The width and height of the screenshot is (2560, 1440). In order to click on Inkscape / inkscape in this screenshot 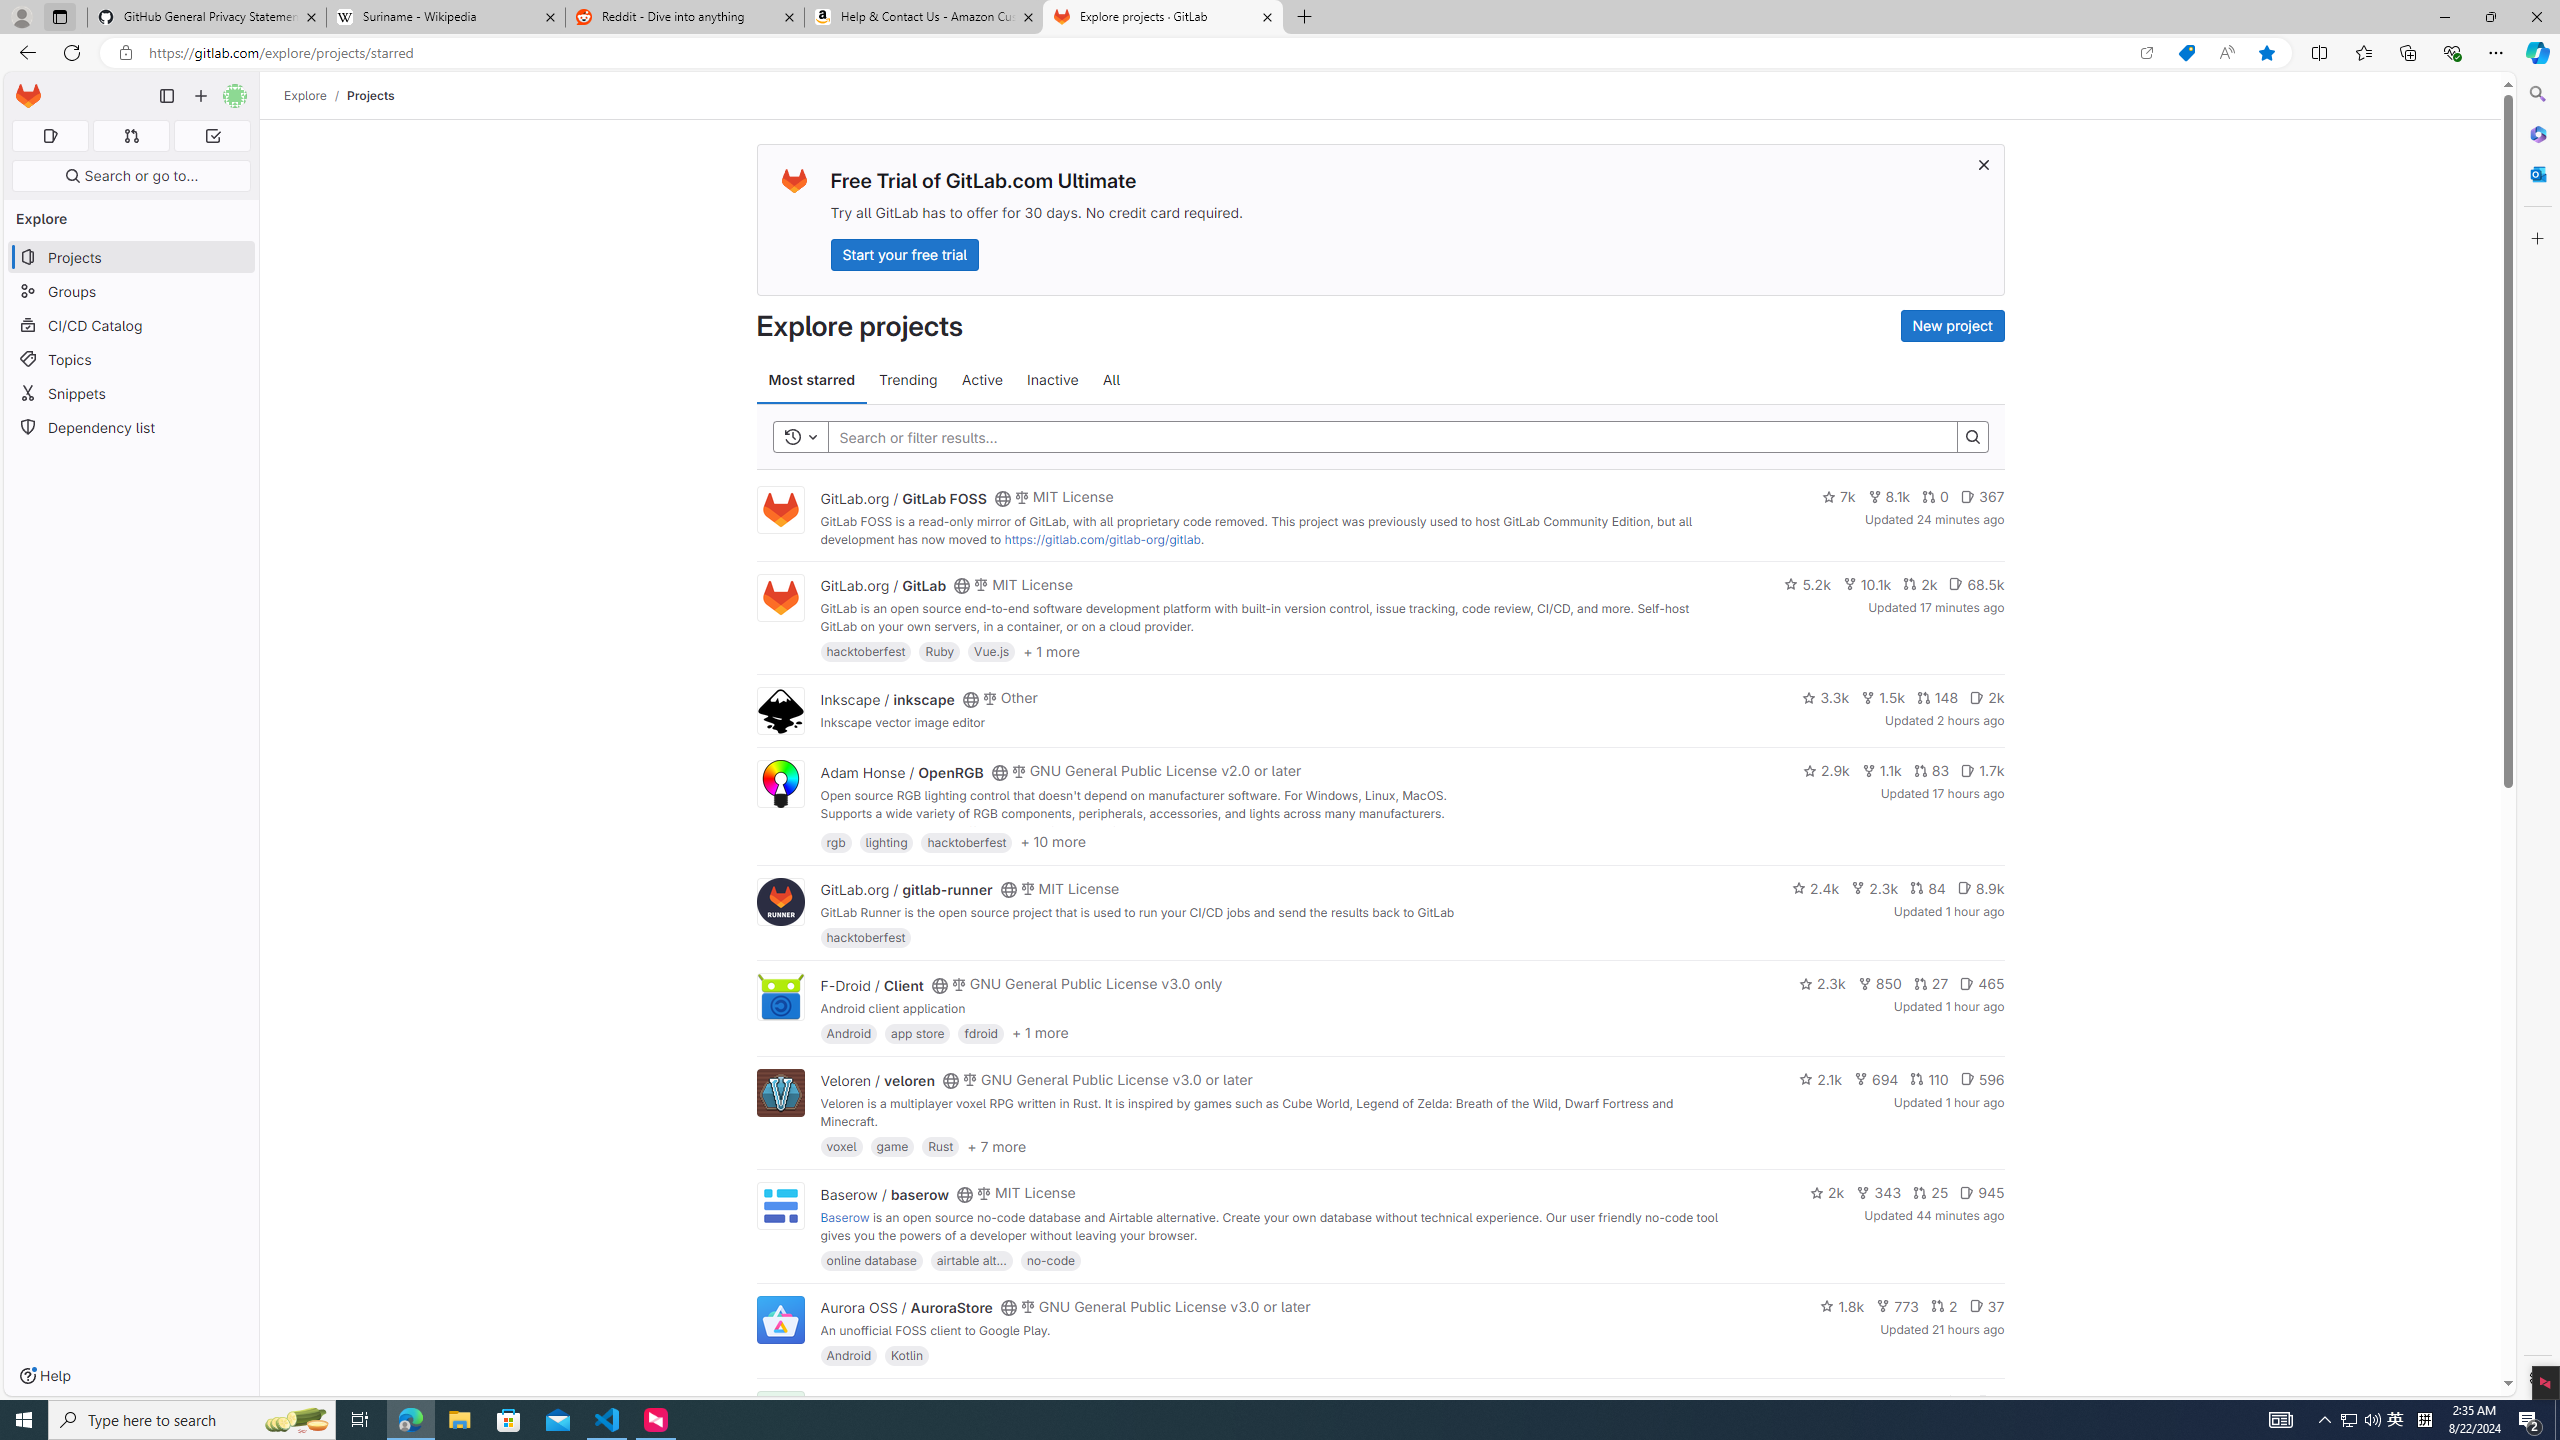, I will do `click(886, 698)`.